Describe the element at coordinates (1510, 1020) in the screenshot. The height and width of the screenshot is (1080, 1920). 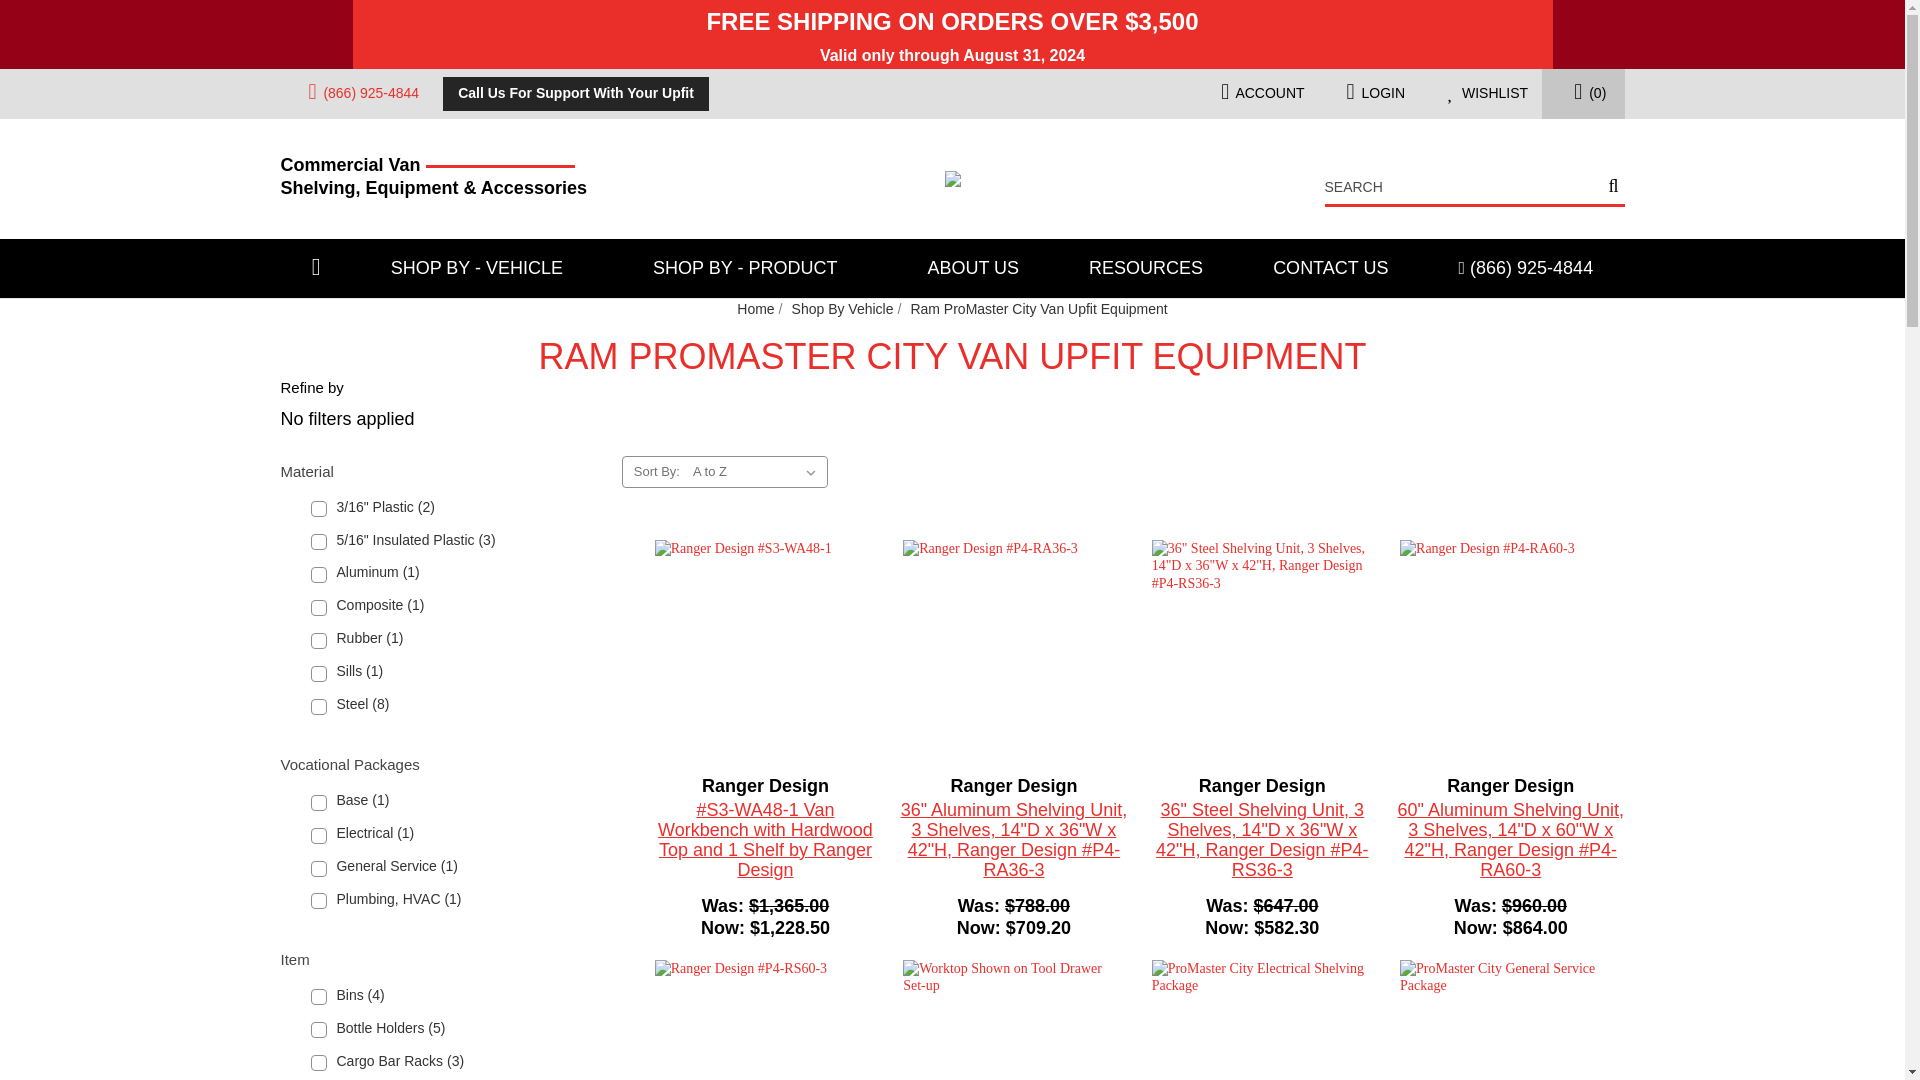
I see `ProMaster City General Service Package` at that location.